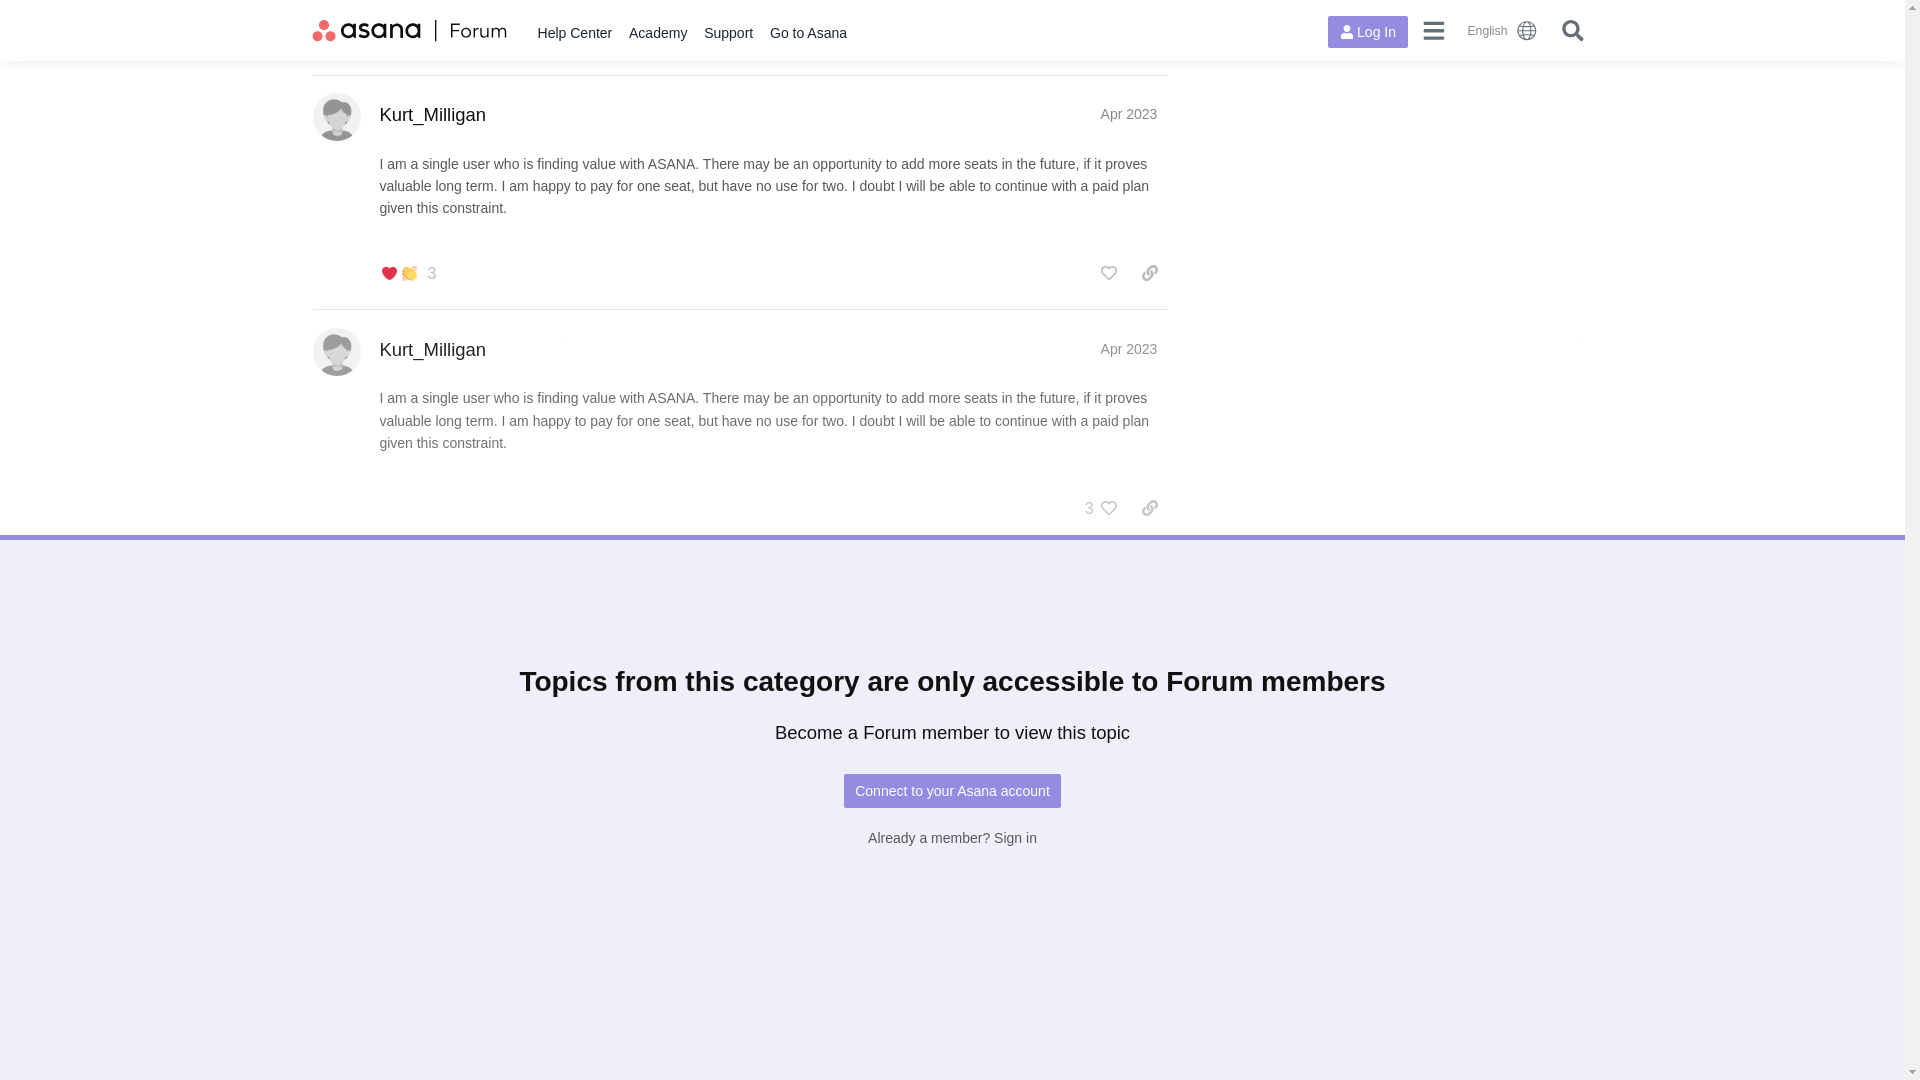  What do you see at coordinates (1128, 114) in the screenshot?
I see `Post date` at bounding box center [1128, 114].